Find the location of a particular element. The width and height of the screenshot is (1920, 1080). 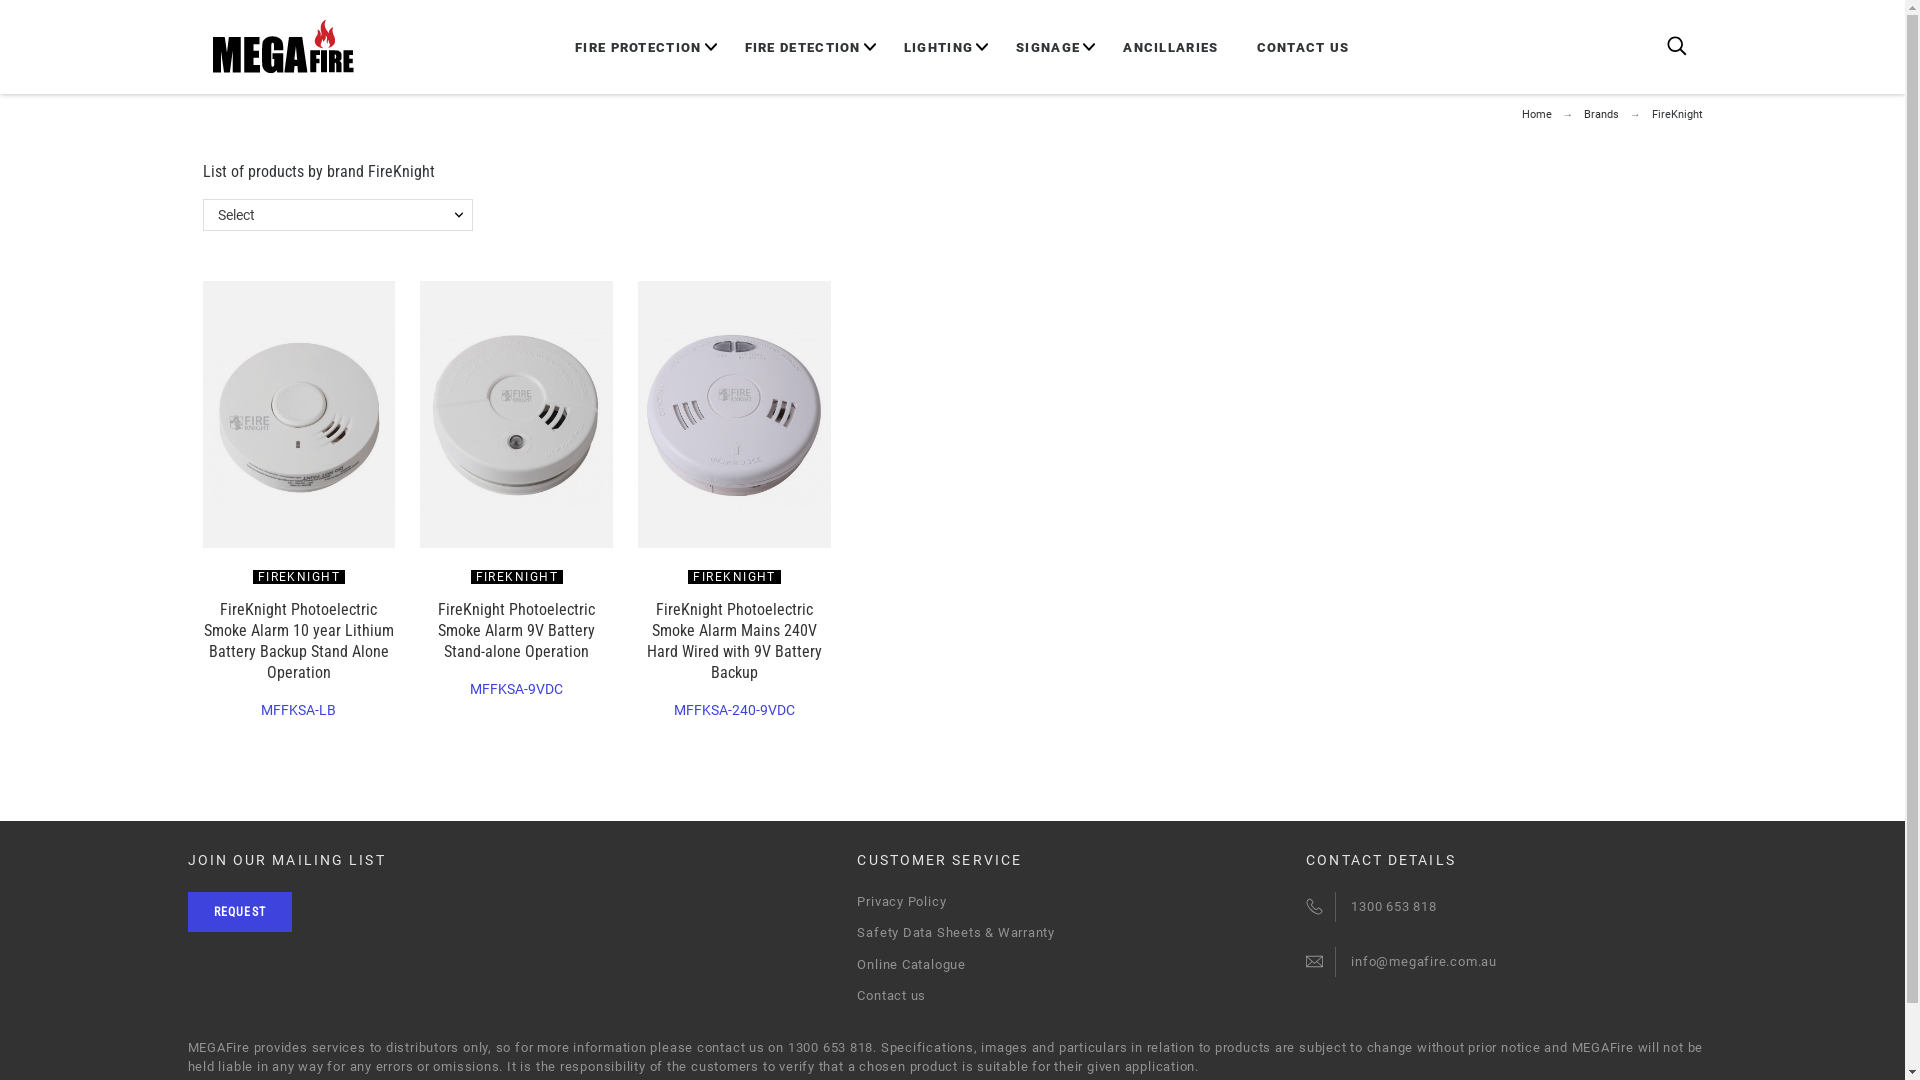

LIGHTING is located at coordinates (938, 47).